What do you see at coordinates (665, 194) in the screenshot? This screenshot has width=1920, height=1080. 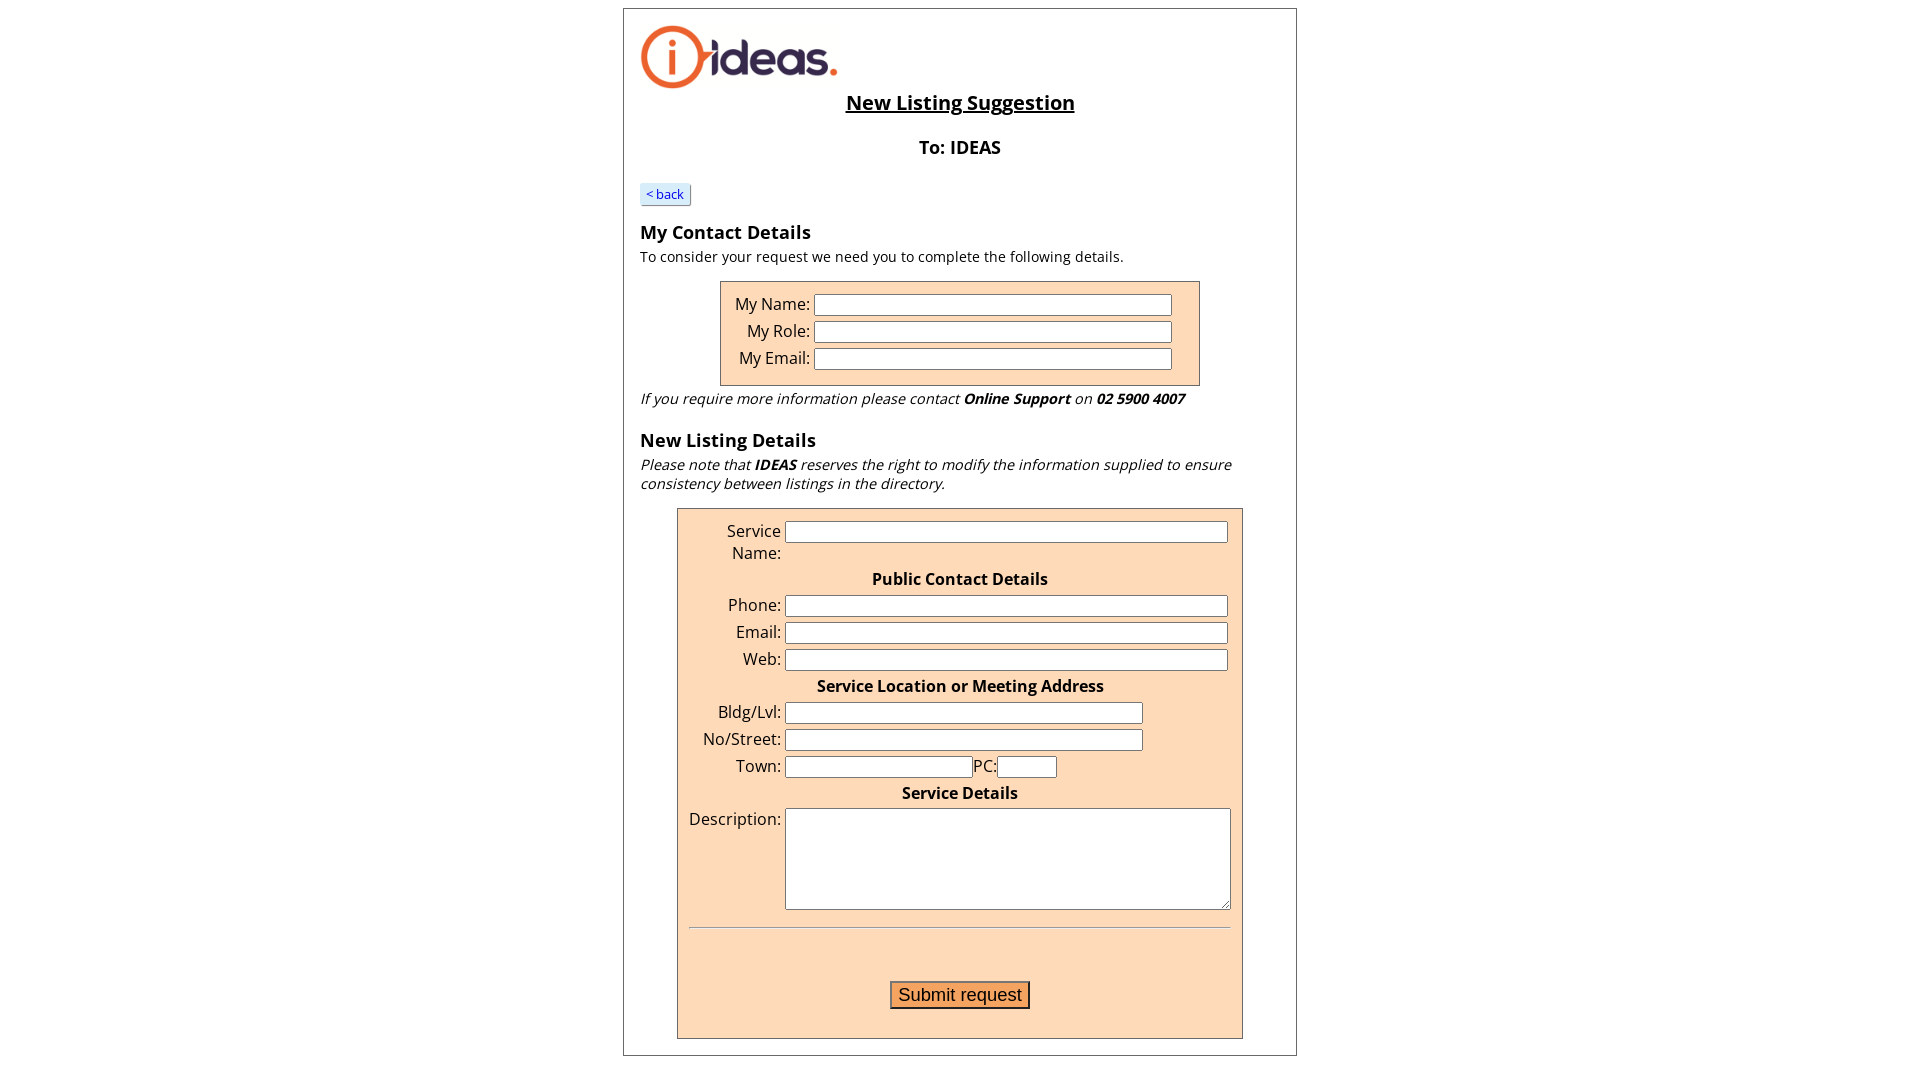 I see `< back` at bounding box center [665, 194].